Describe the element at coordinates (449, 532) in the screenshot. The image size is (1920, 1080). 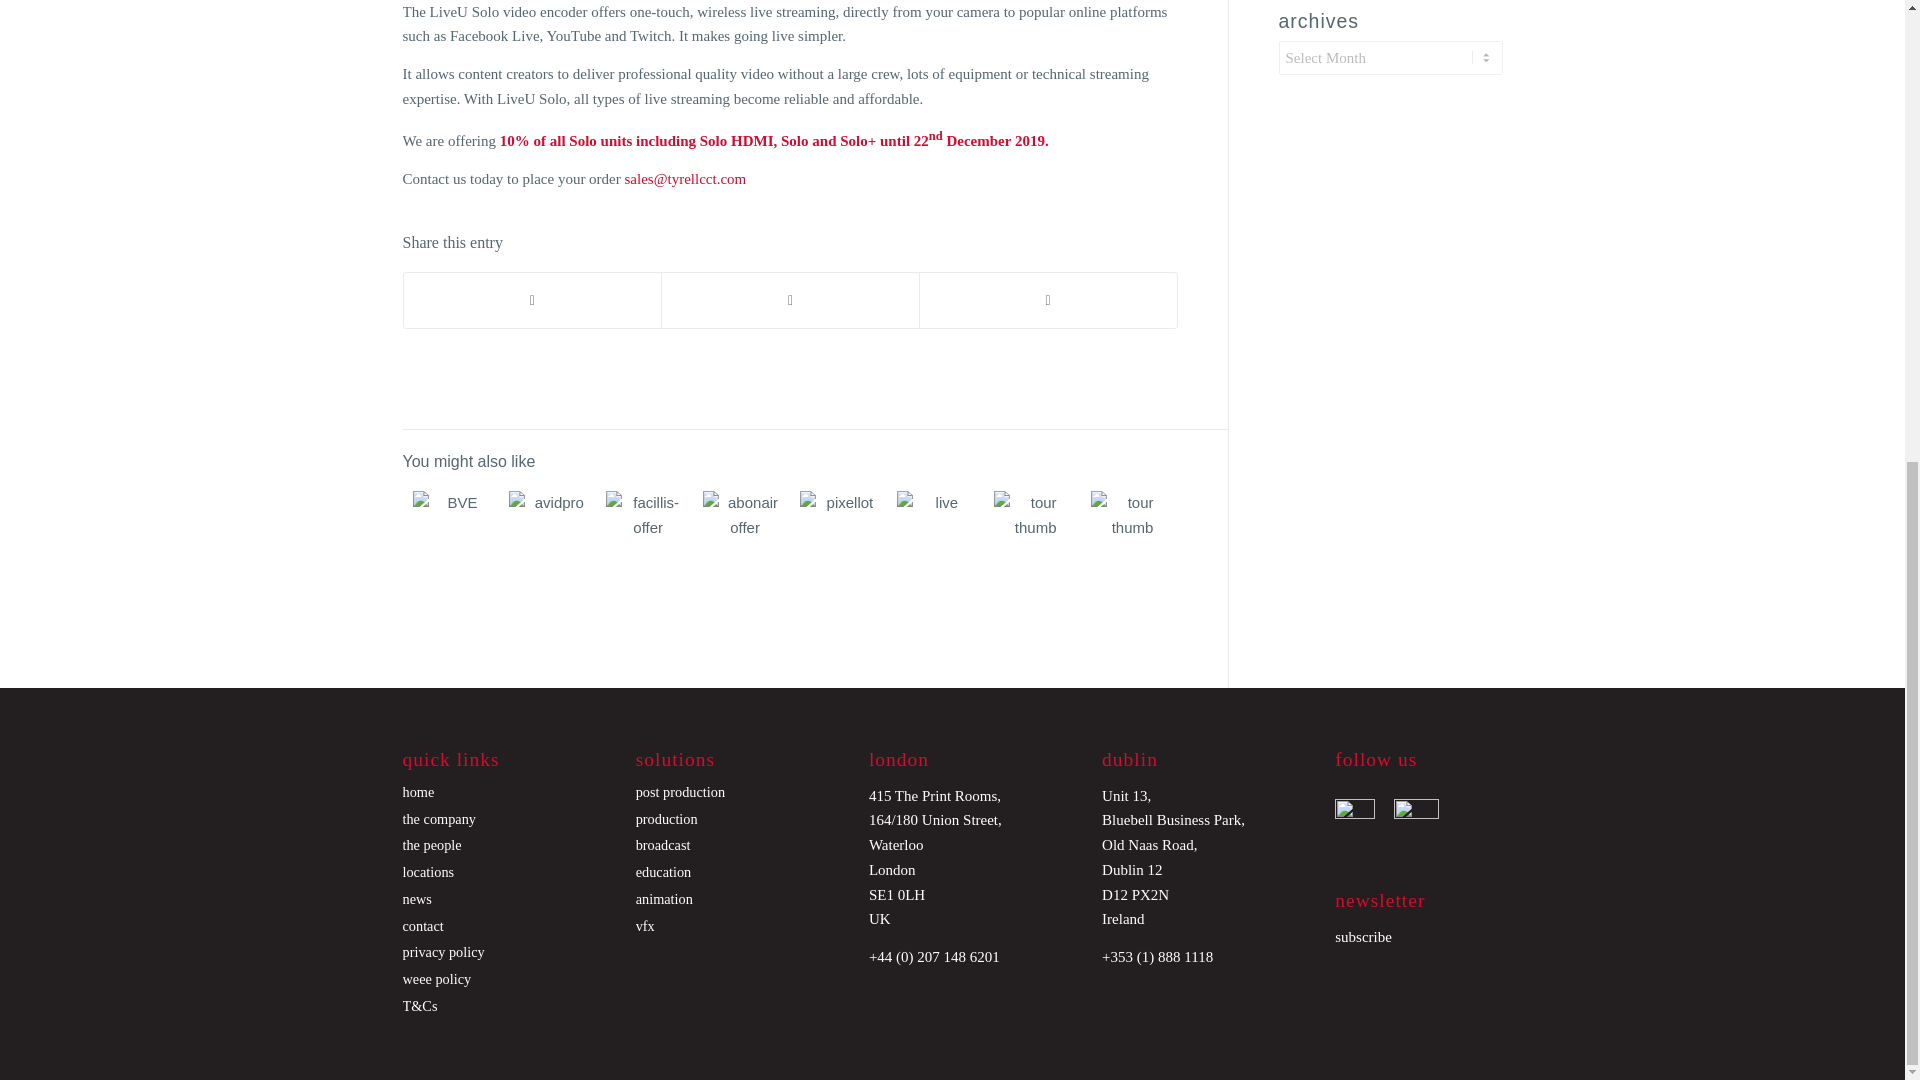
I see `Exclusive offer ends` at that location.